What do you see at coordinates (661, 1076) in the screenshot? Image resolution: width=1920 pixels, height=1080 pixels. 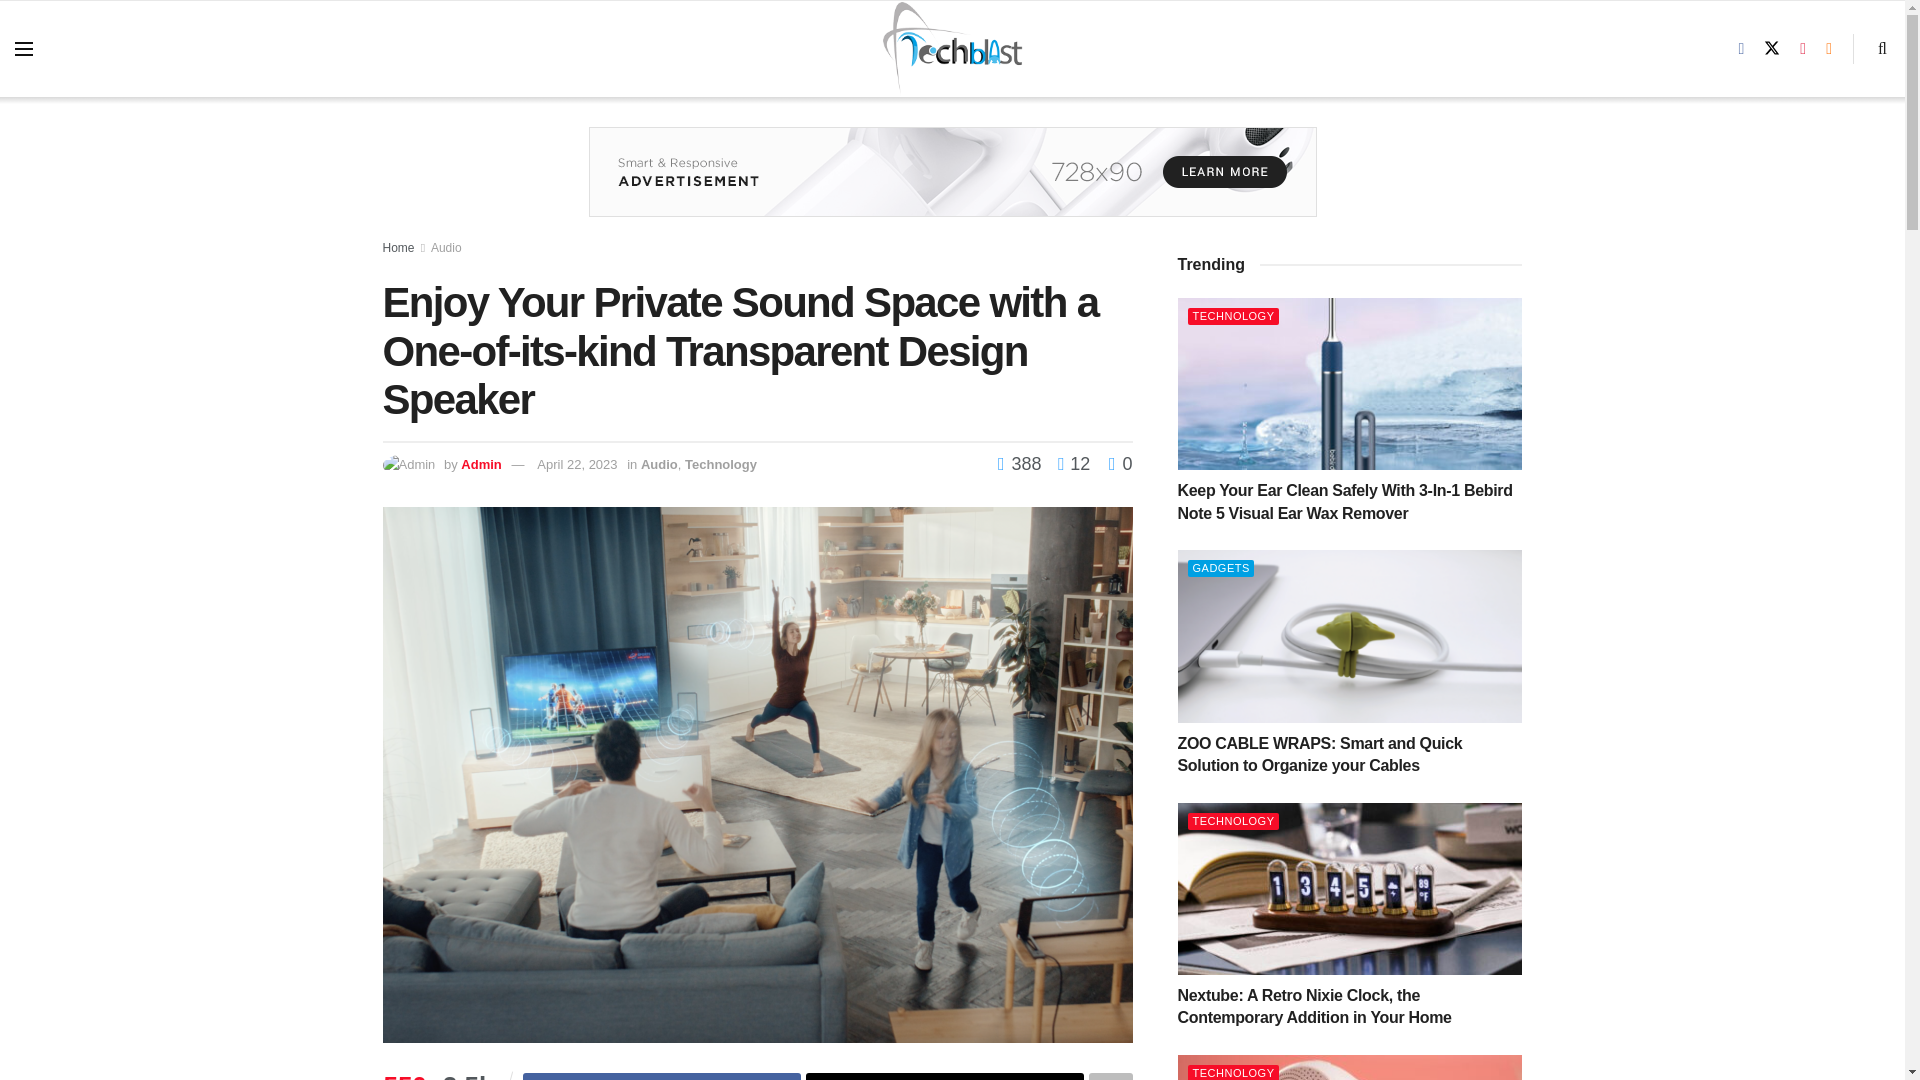 I see `Share on Facebook` at bounding box center [661, 1076].